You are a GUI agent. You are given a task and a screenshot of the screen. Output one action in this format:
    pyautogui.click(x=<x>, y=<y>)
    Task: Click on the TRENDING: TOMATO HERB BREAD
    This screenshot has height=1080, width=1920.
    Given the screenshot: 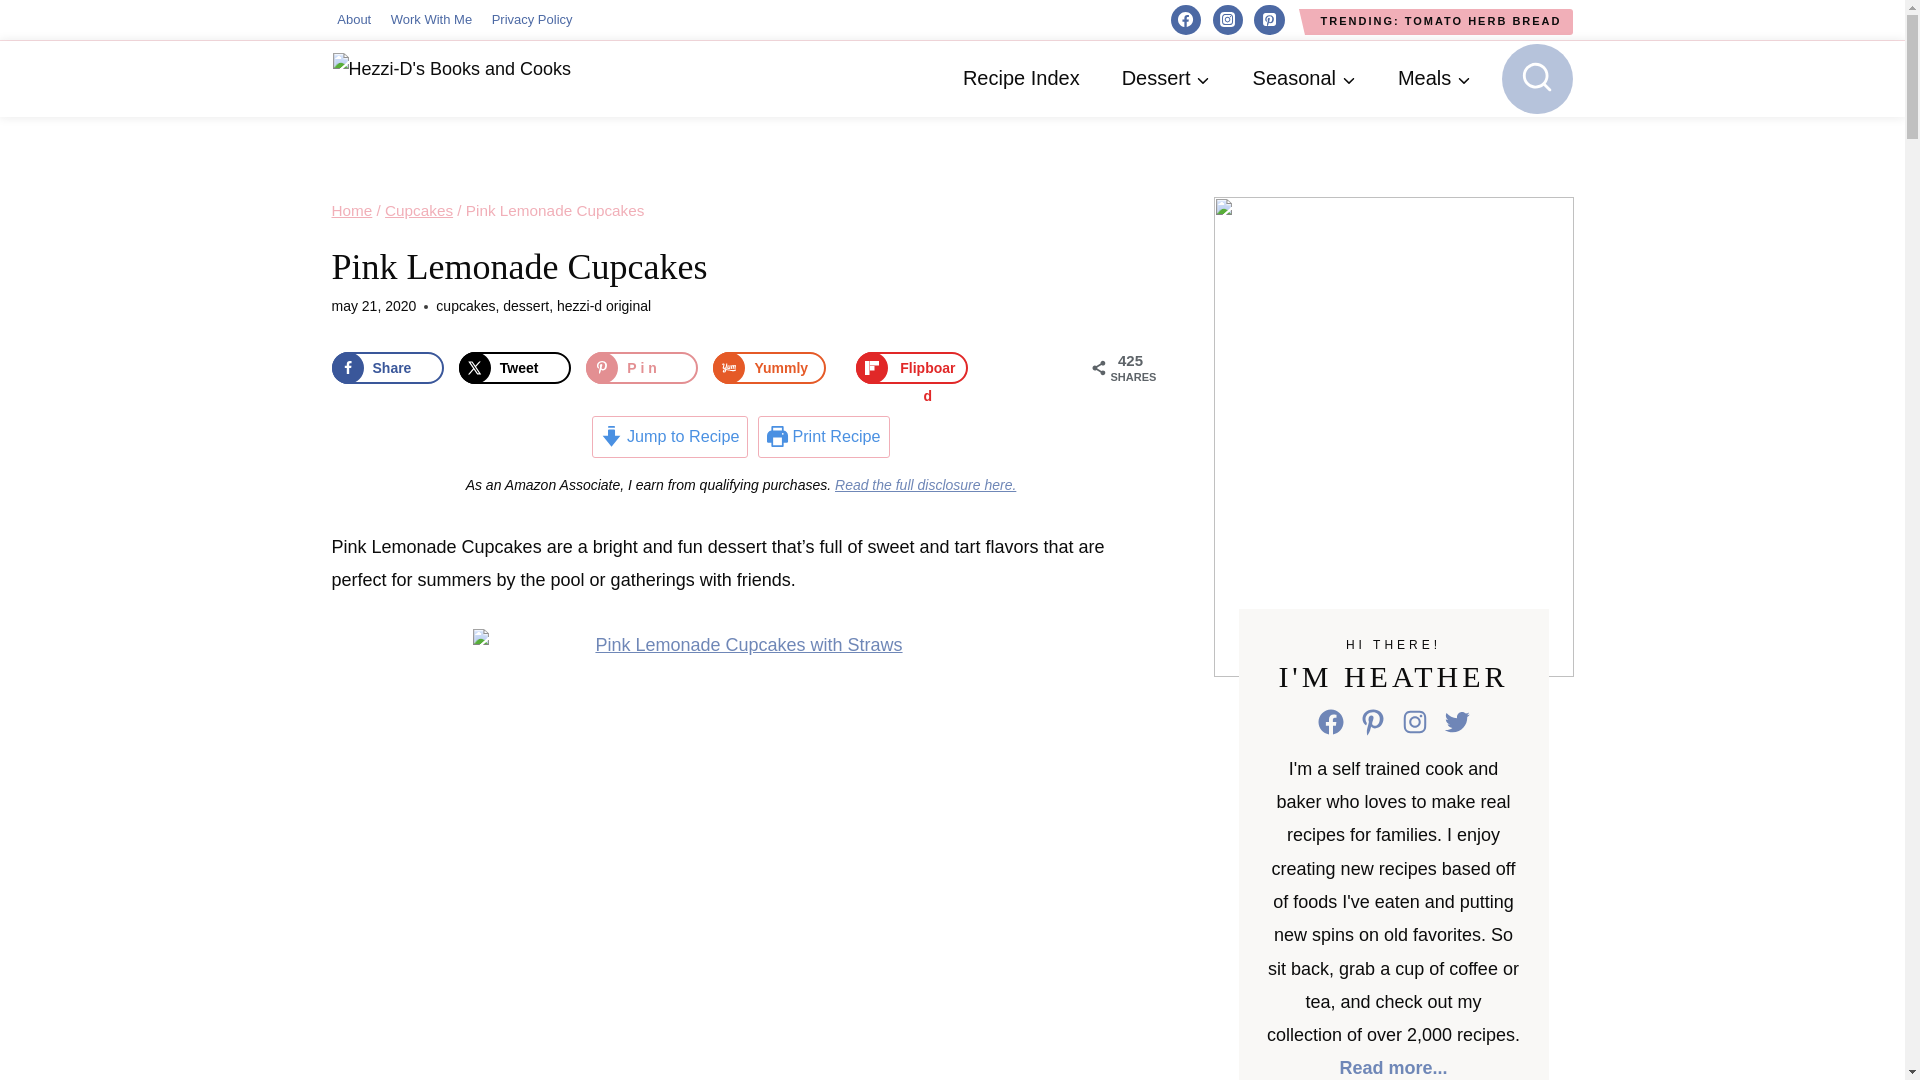 What is the action you would take?
    pyautogui.click(x=1440, y=21)
    